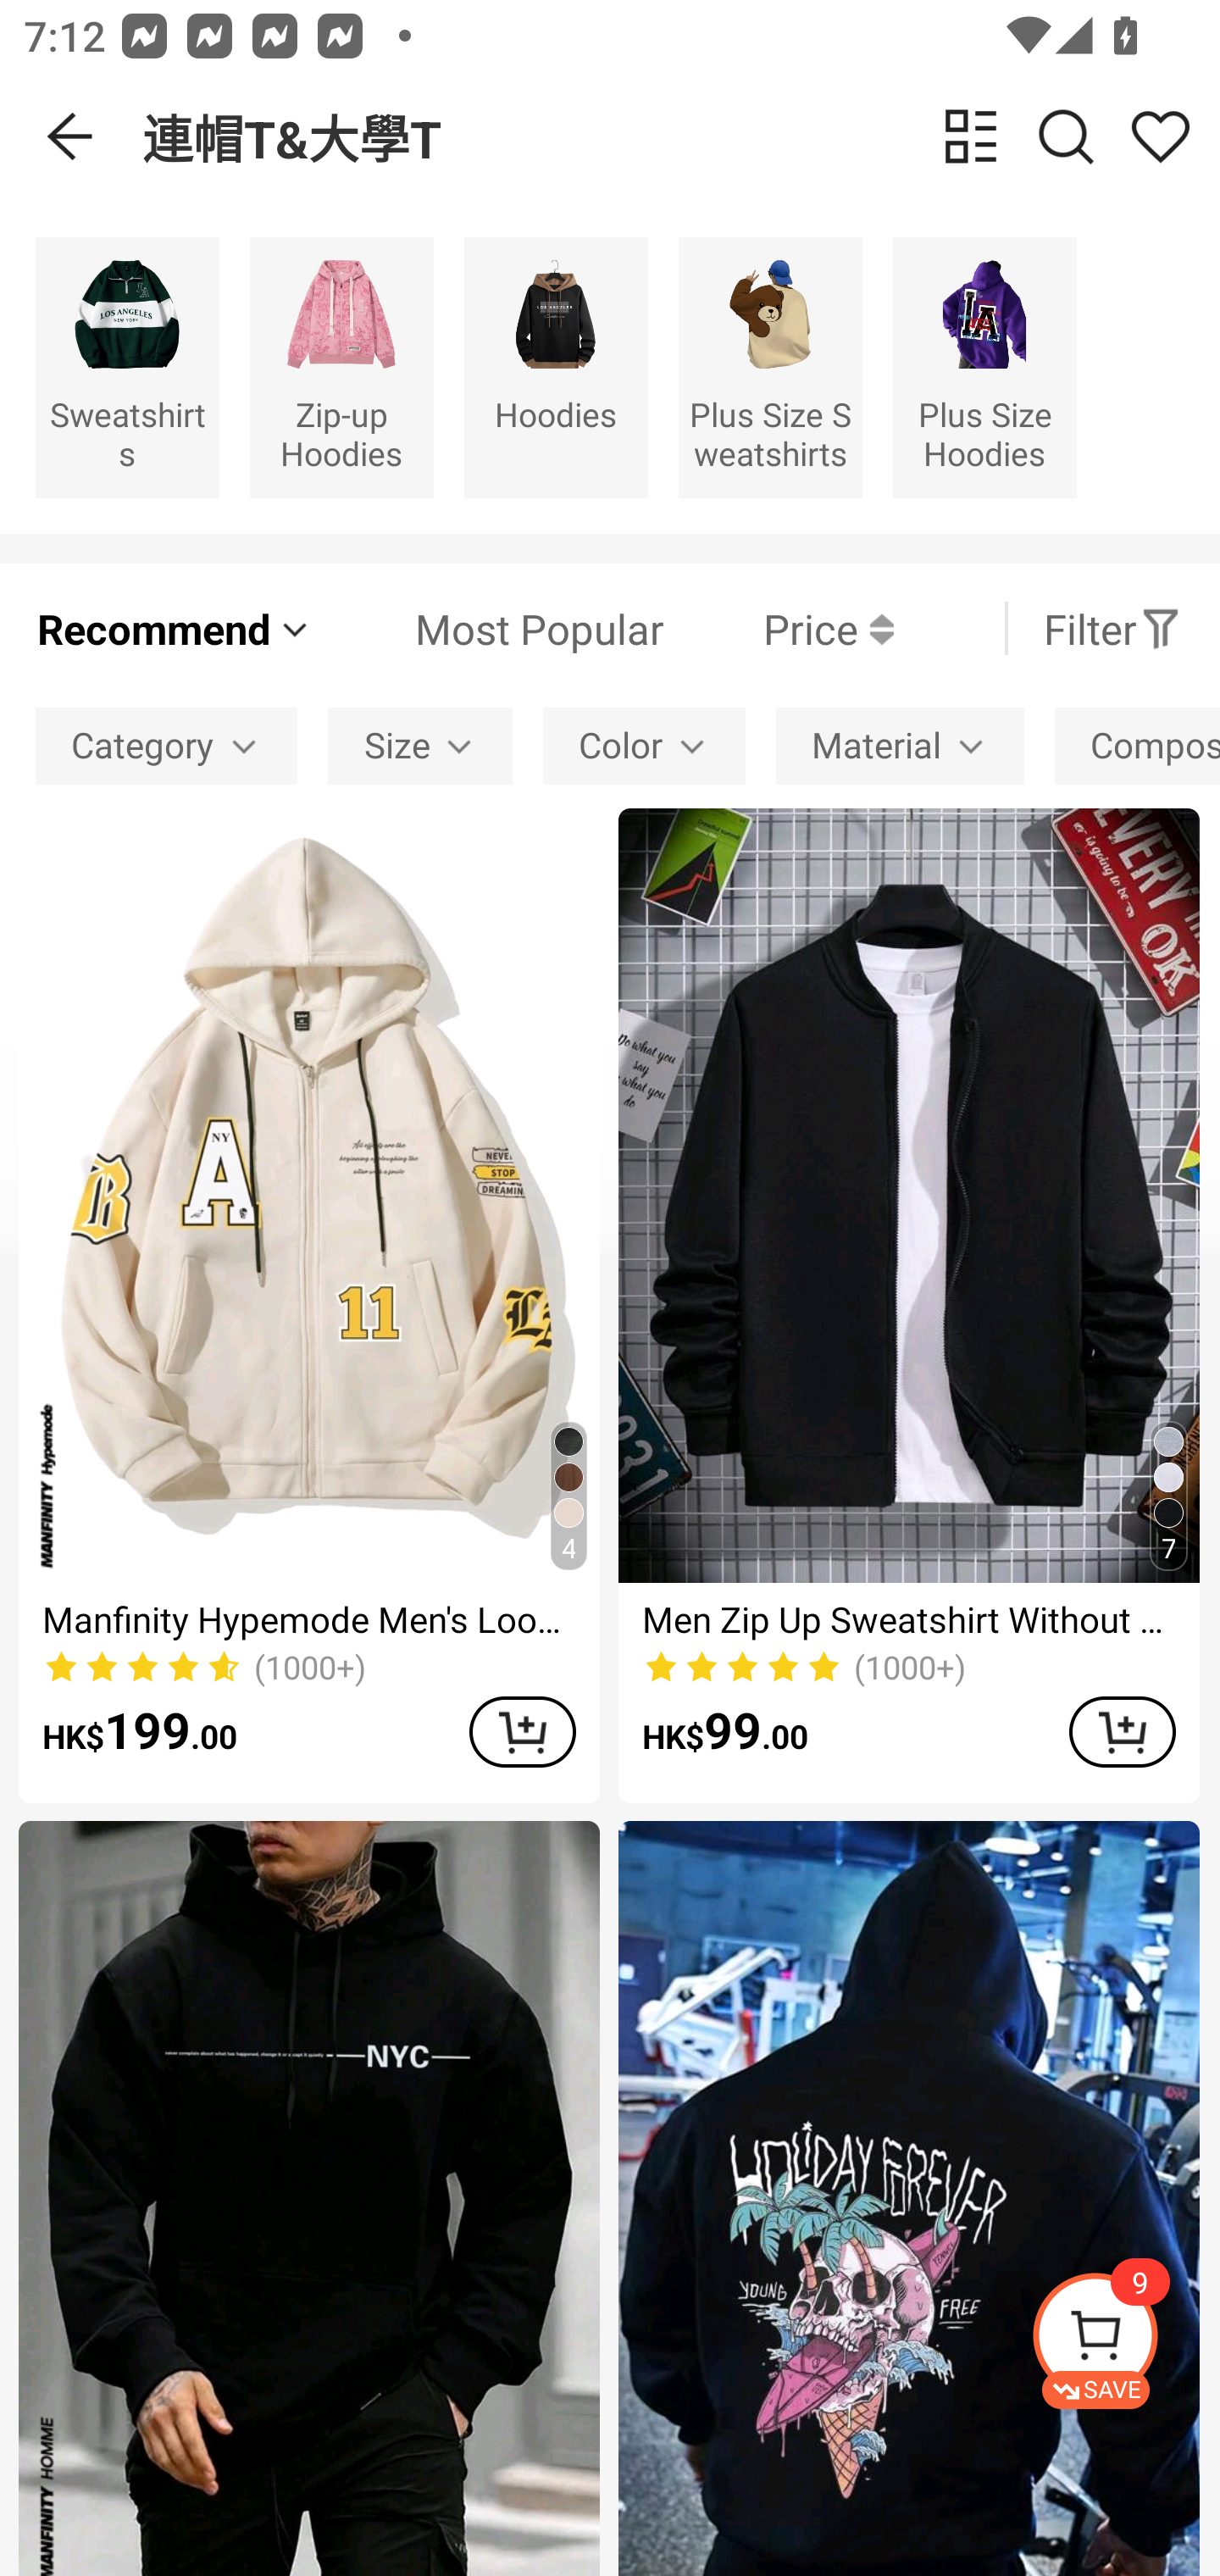  What do you see at coordinates (1066, 136) in the screenshot?
I see `Search` at bounding box center [1066, 136].